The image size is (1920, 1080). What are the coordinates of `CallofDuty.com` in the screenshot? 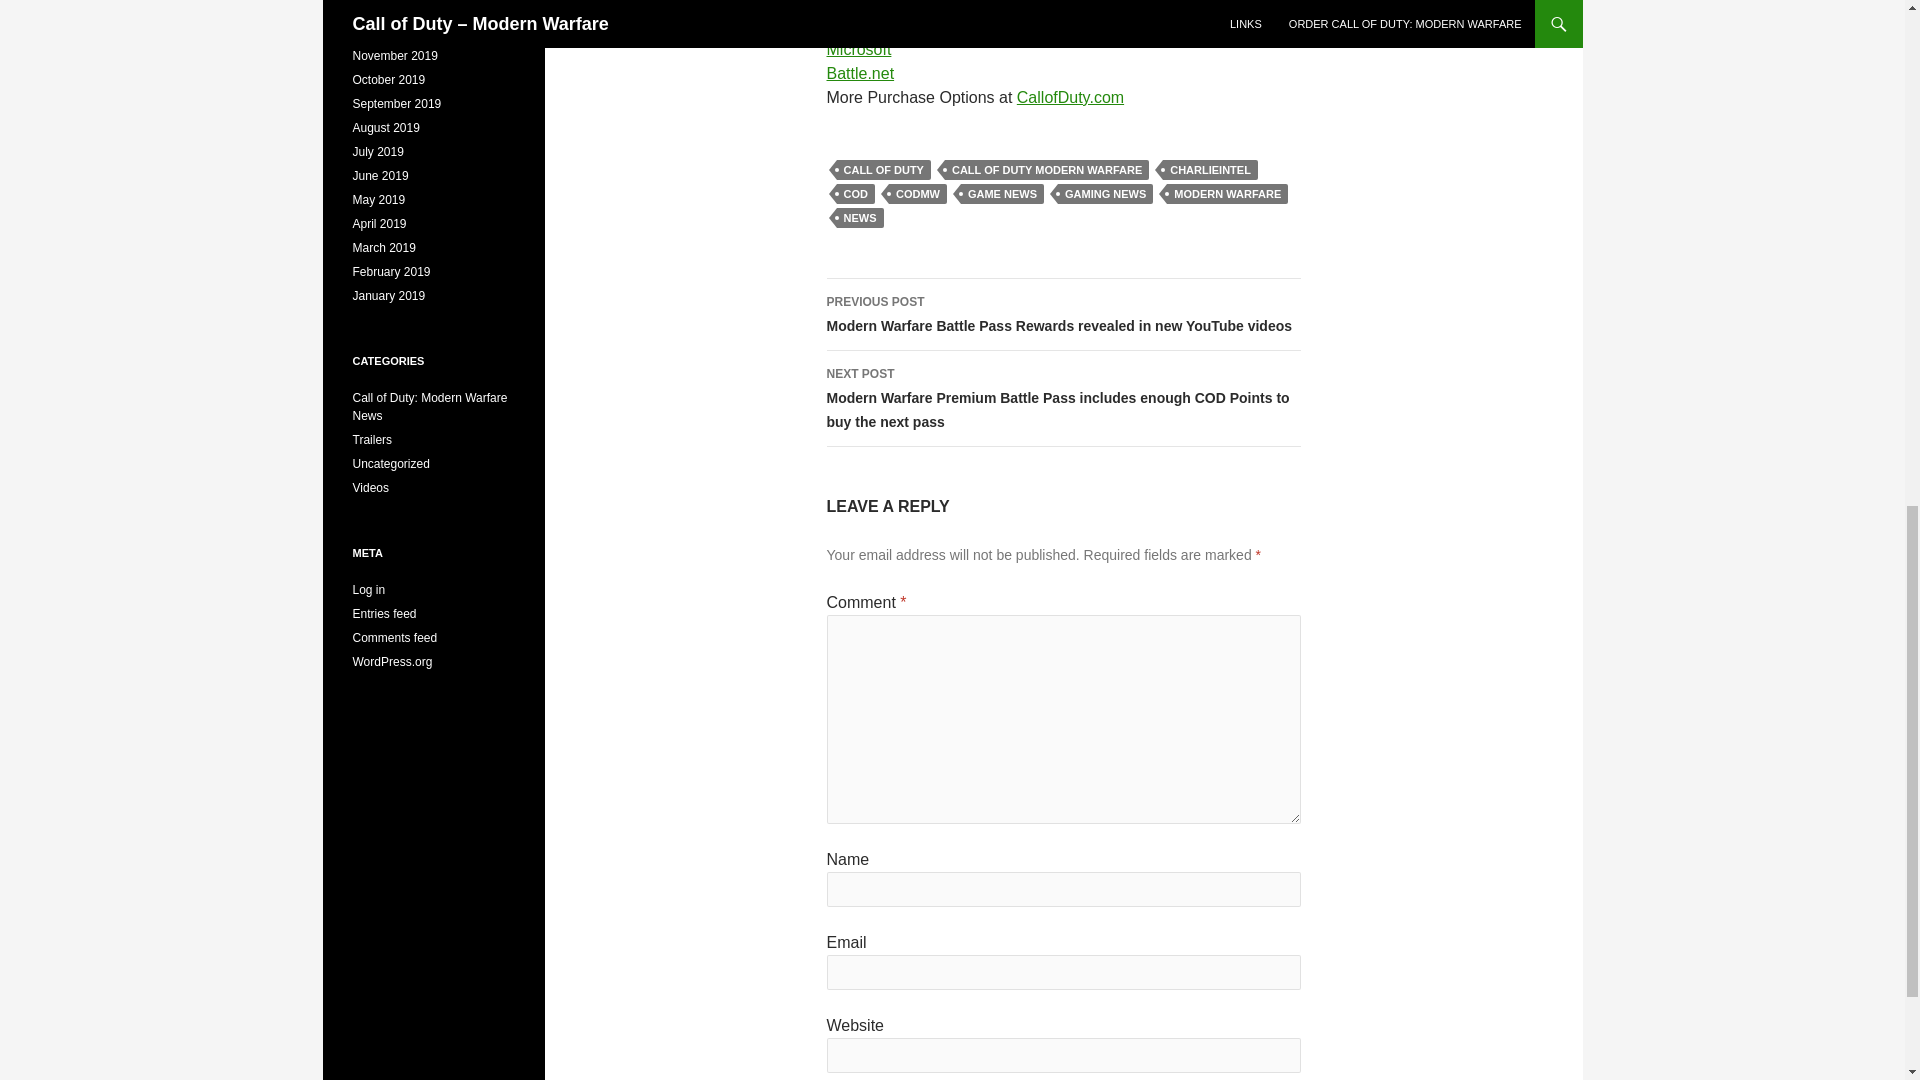 It's located at (1070, 96).